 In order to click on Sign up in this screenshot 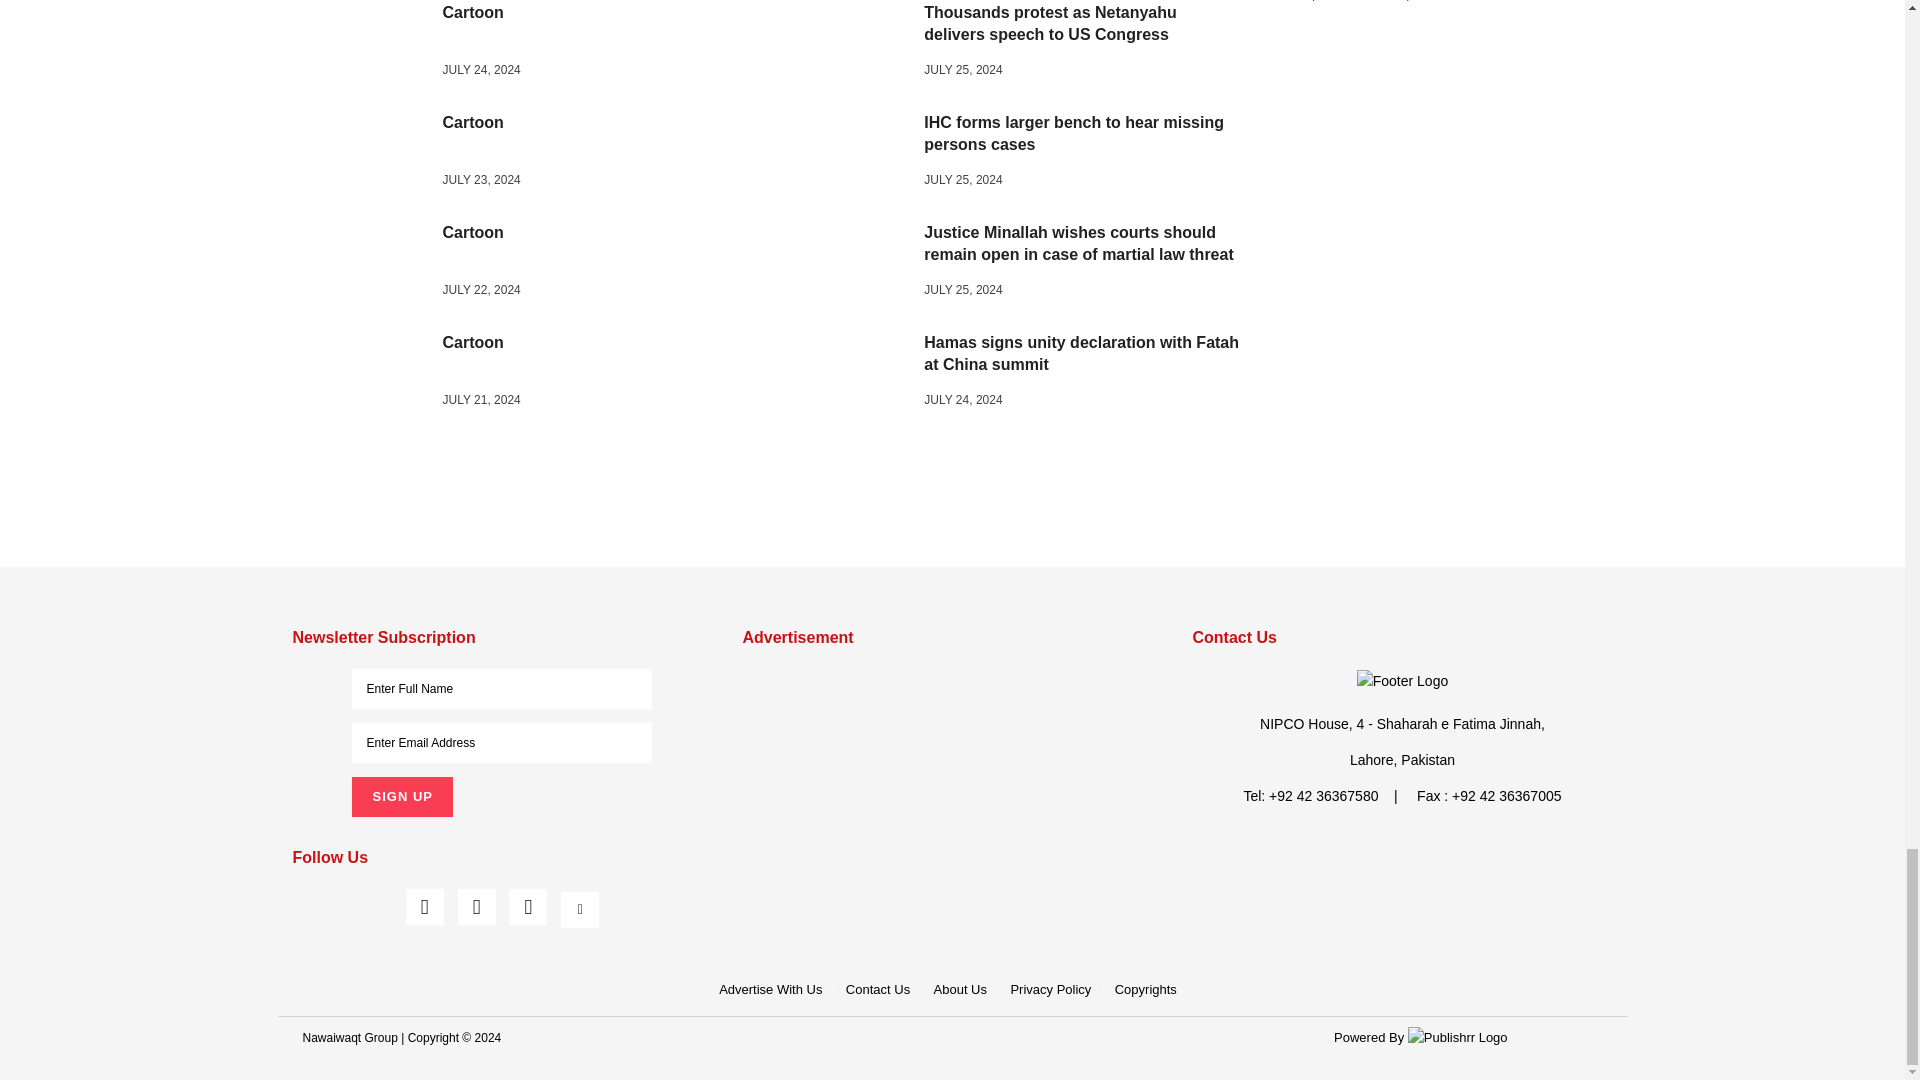, I will do `click(401, 796)`.